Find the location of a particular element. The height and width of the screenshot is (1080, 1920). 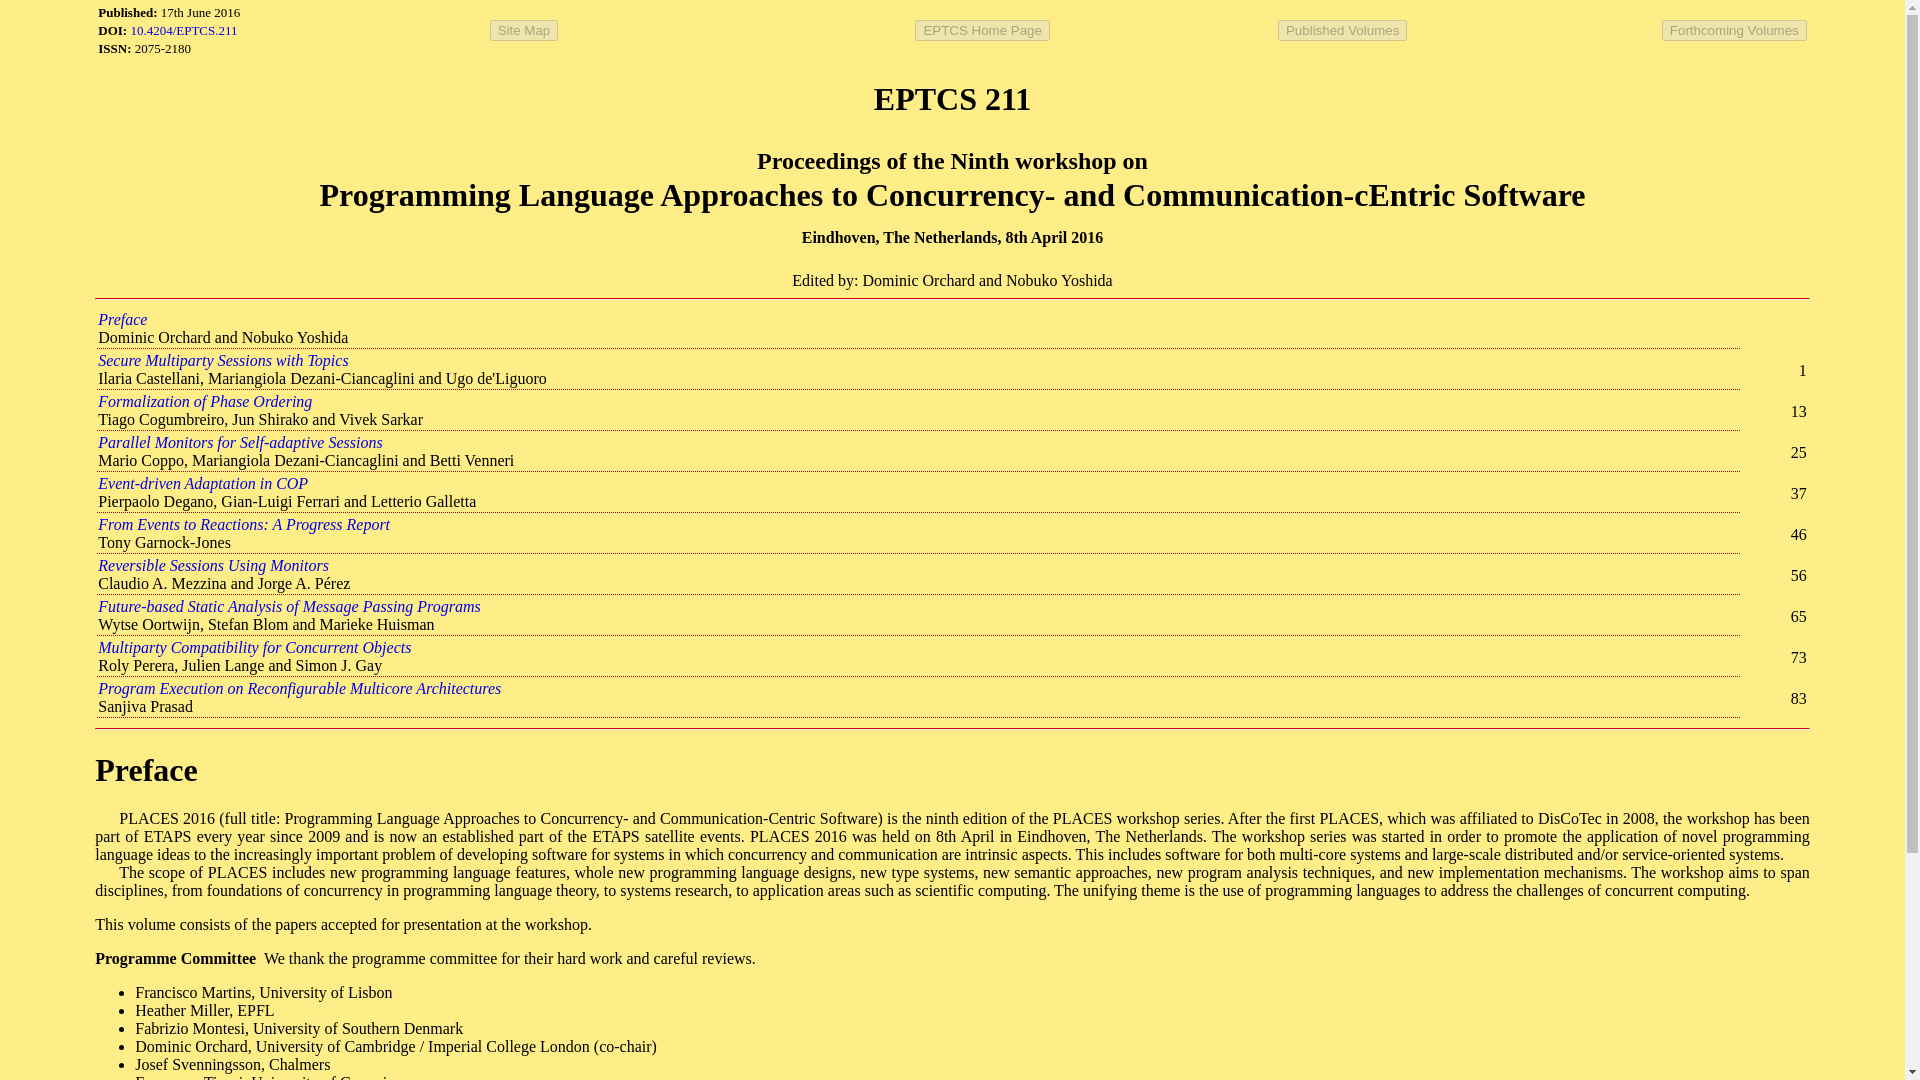

Event-driven Adaptation in COP is located at coordinates (202, 484).